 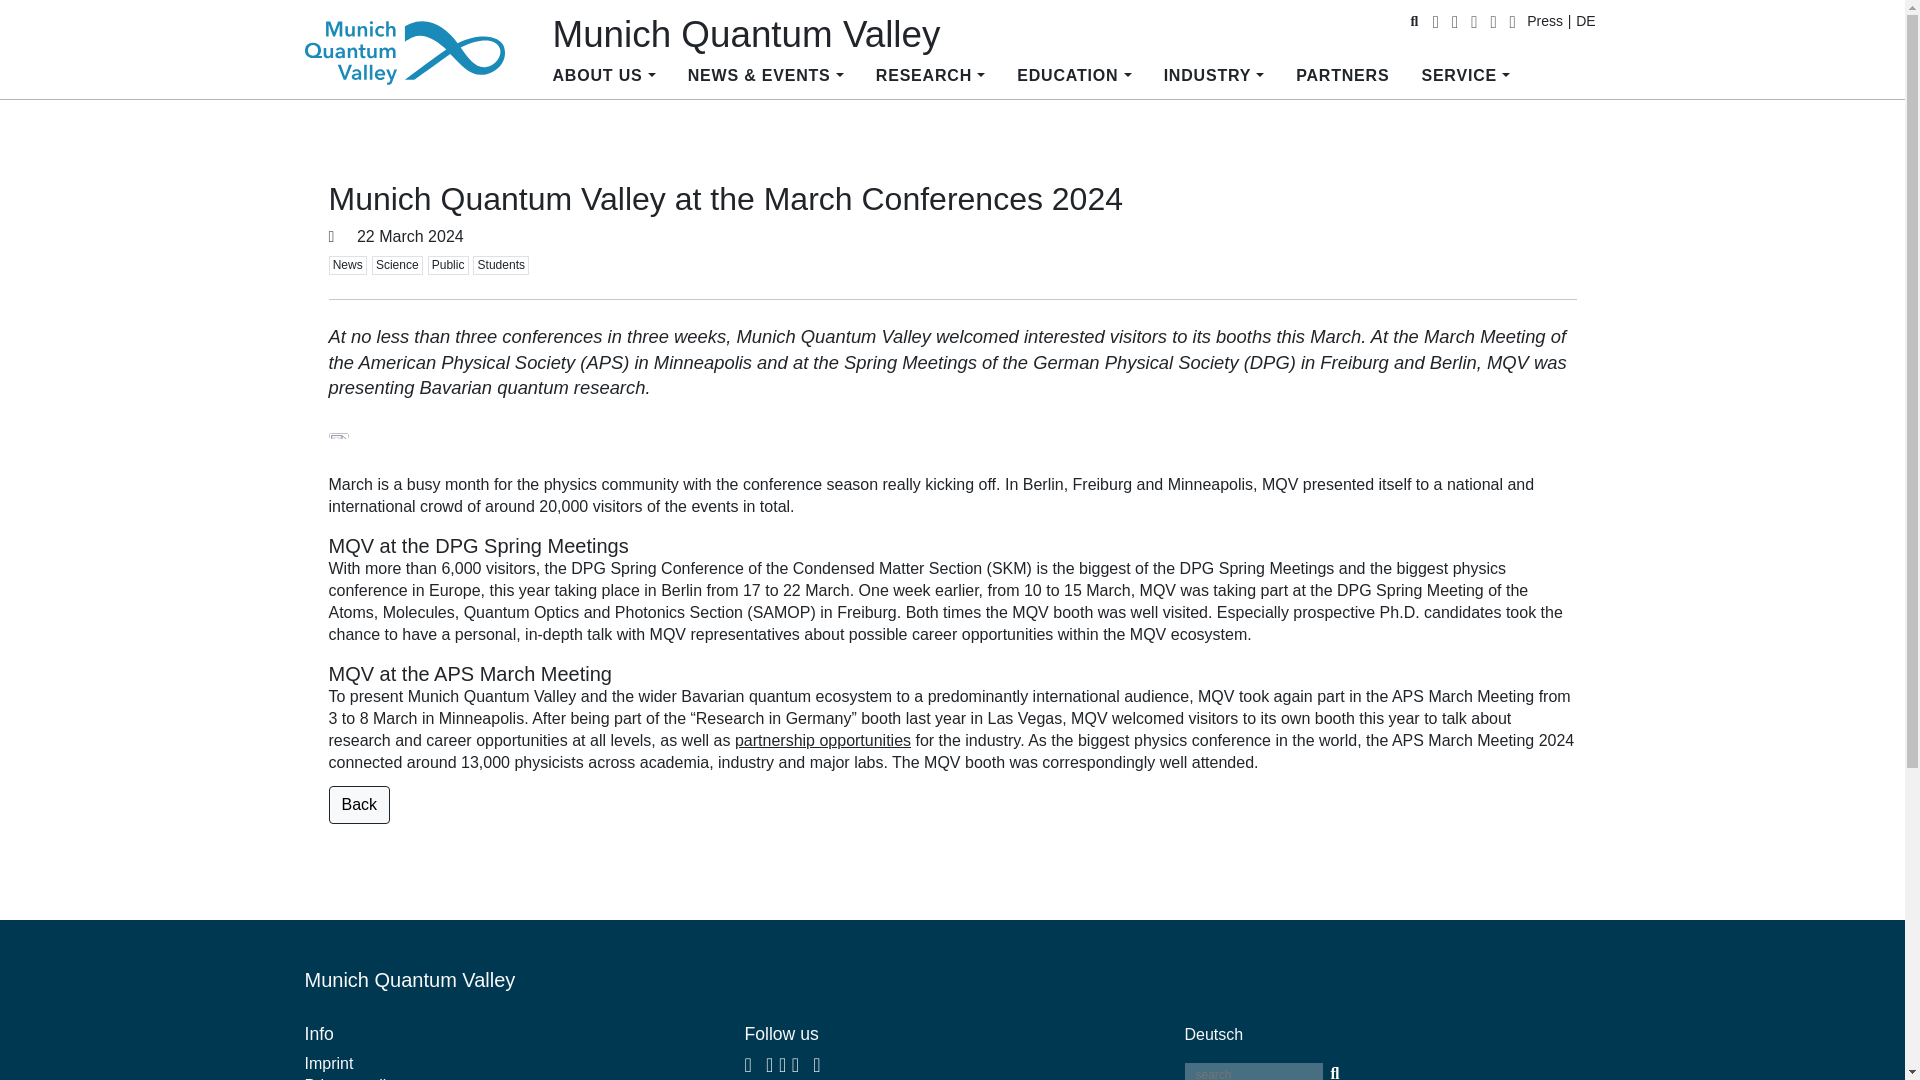 What do you see at coordinates (602, 76) in the screenshot?
I see `About us` at bounding box center [602, 76].